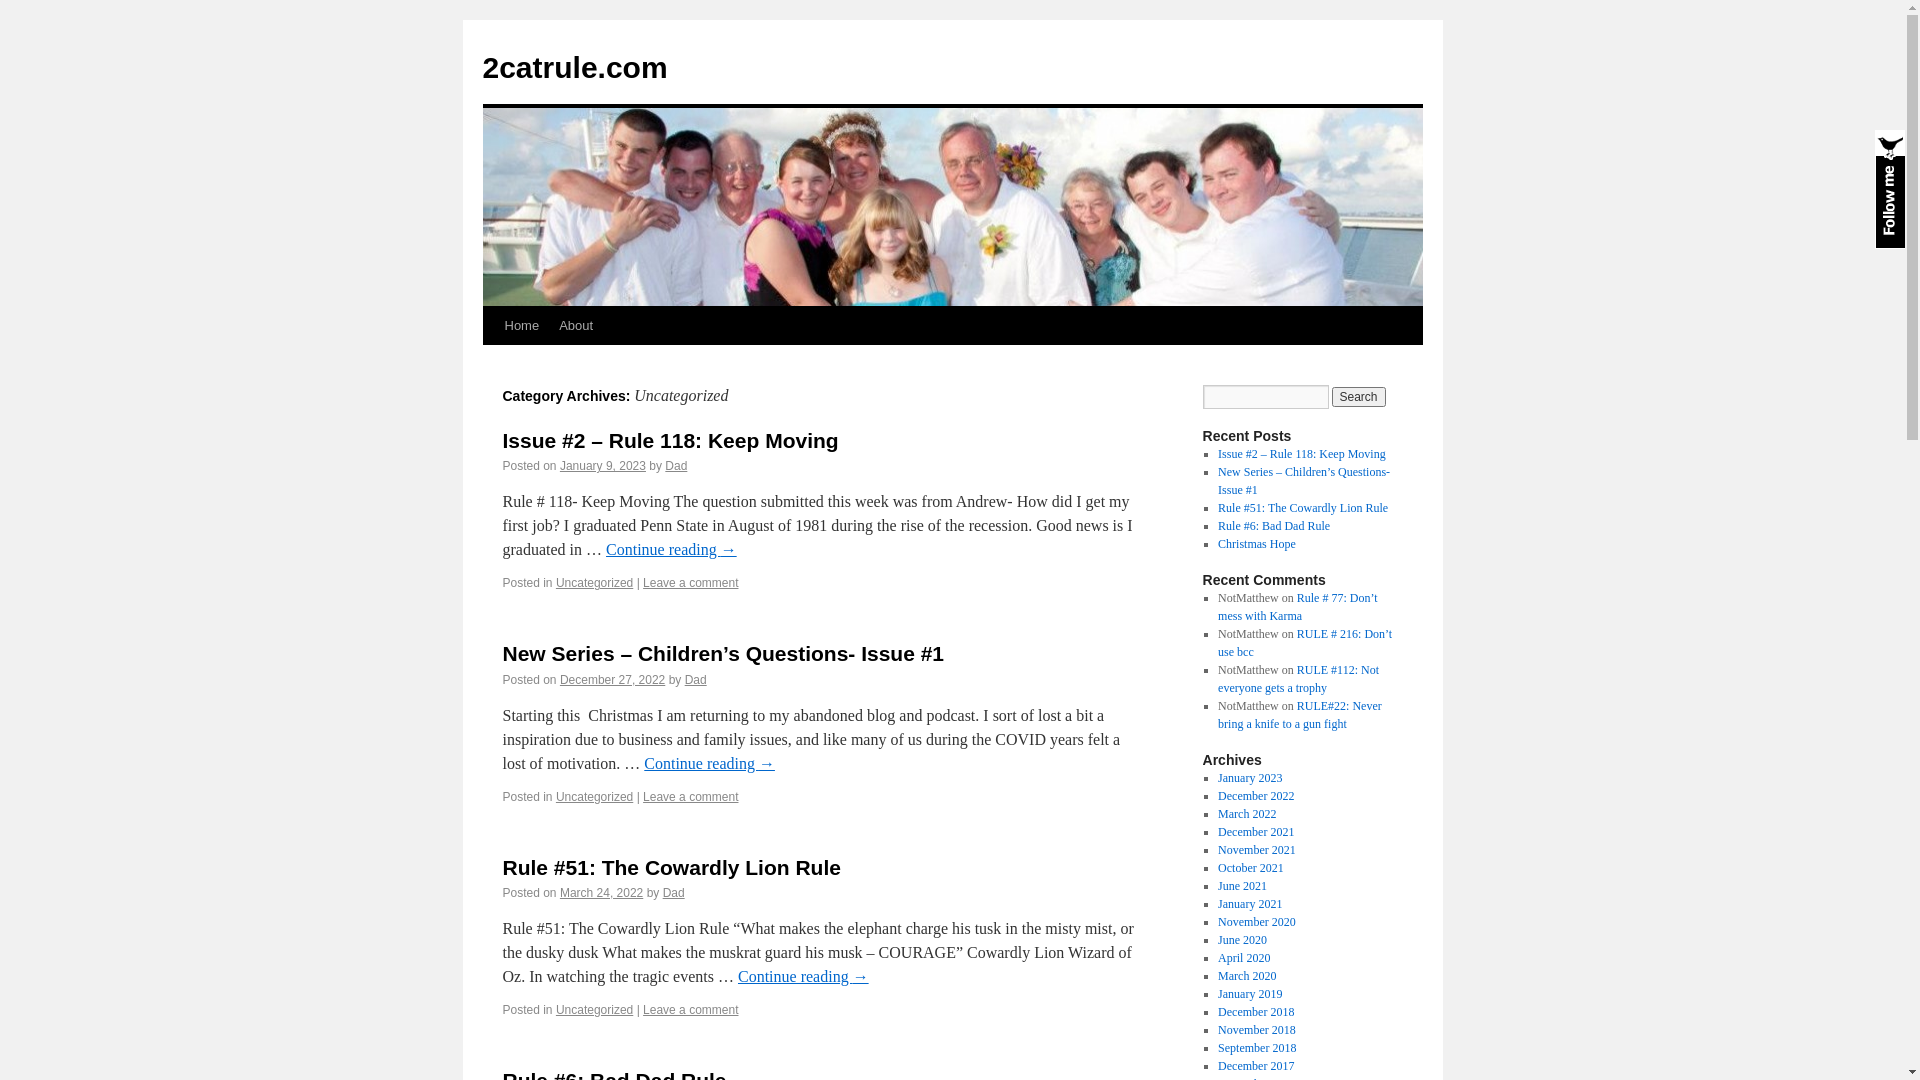  What do you see at coordinates (1359, 397) in the screenshot?
I see `Search` at bounding box center [1359, 397].